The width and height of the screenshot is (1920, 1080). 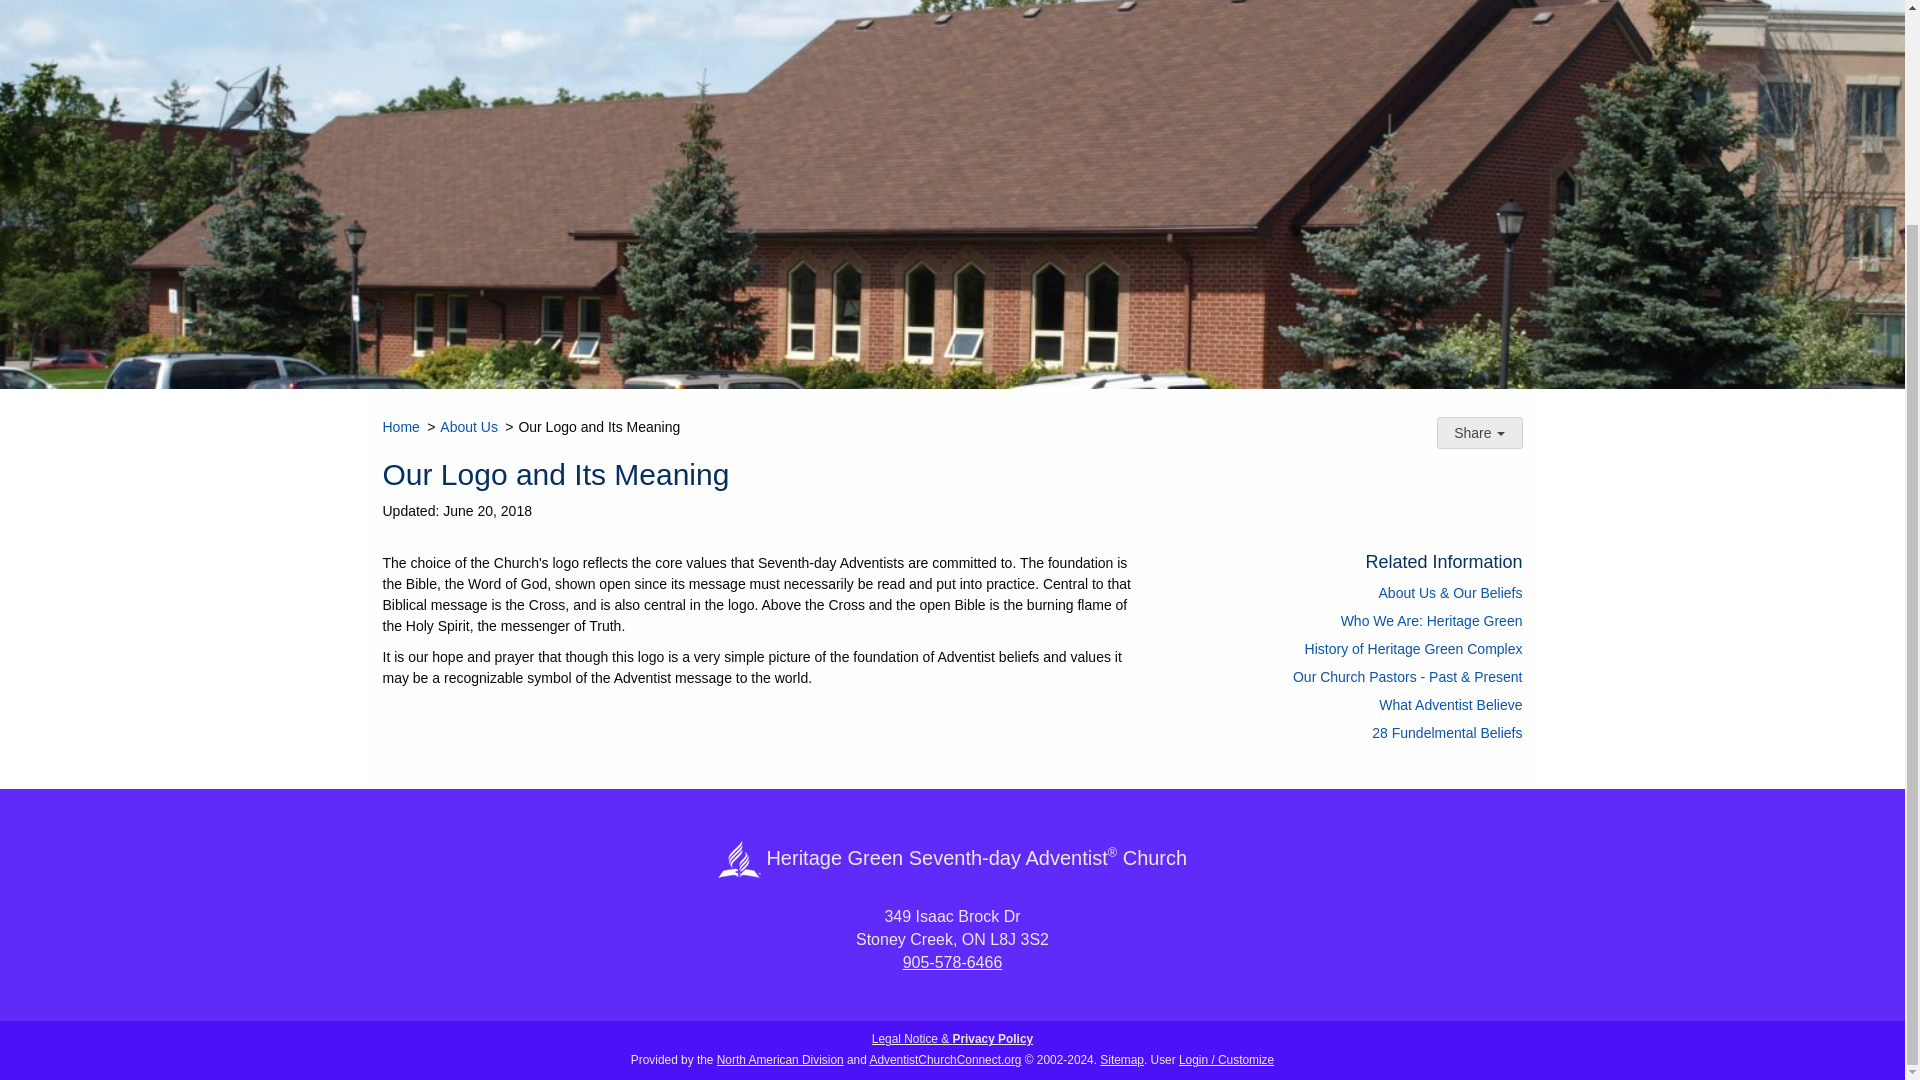 I want to click on About Us, so click(x=468, y=427).